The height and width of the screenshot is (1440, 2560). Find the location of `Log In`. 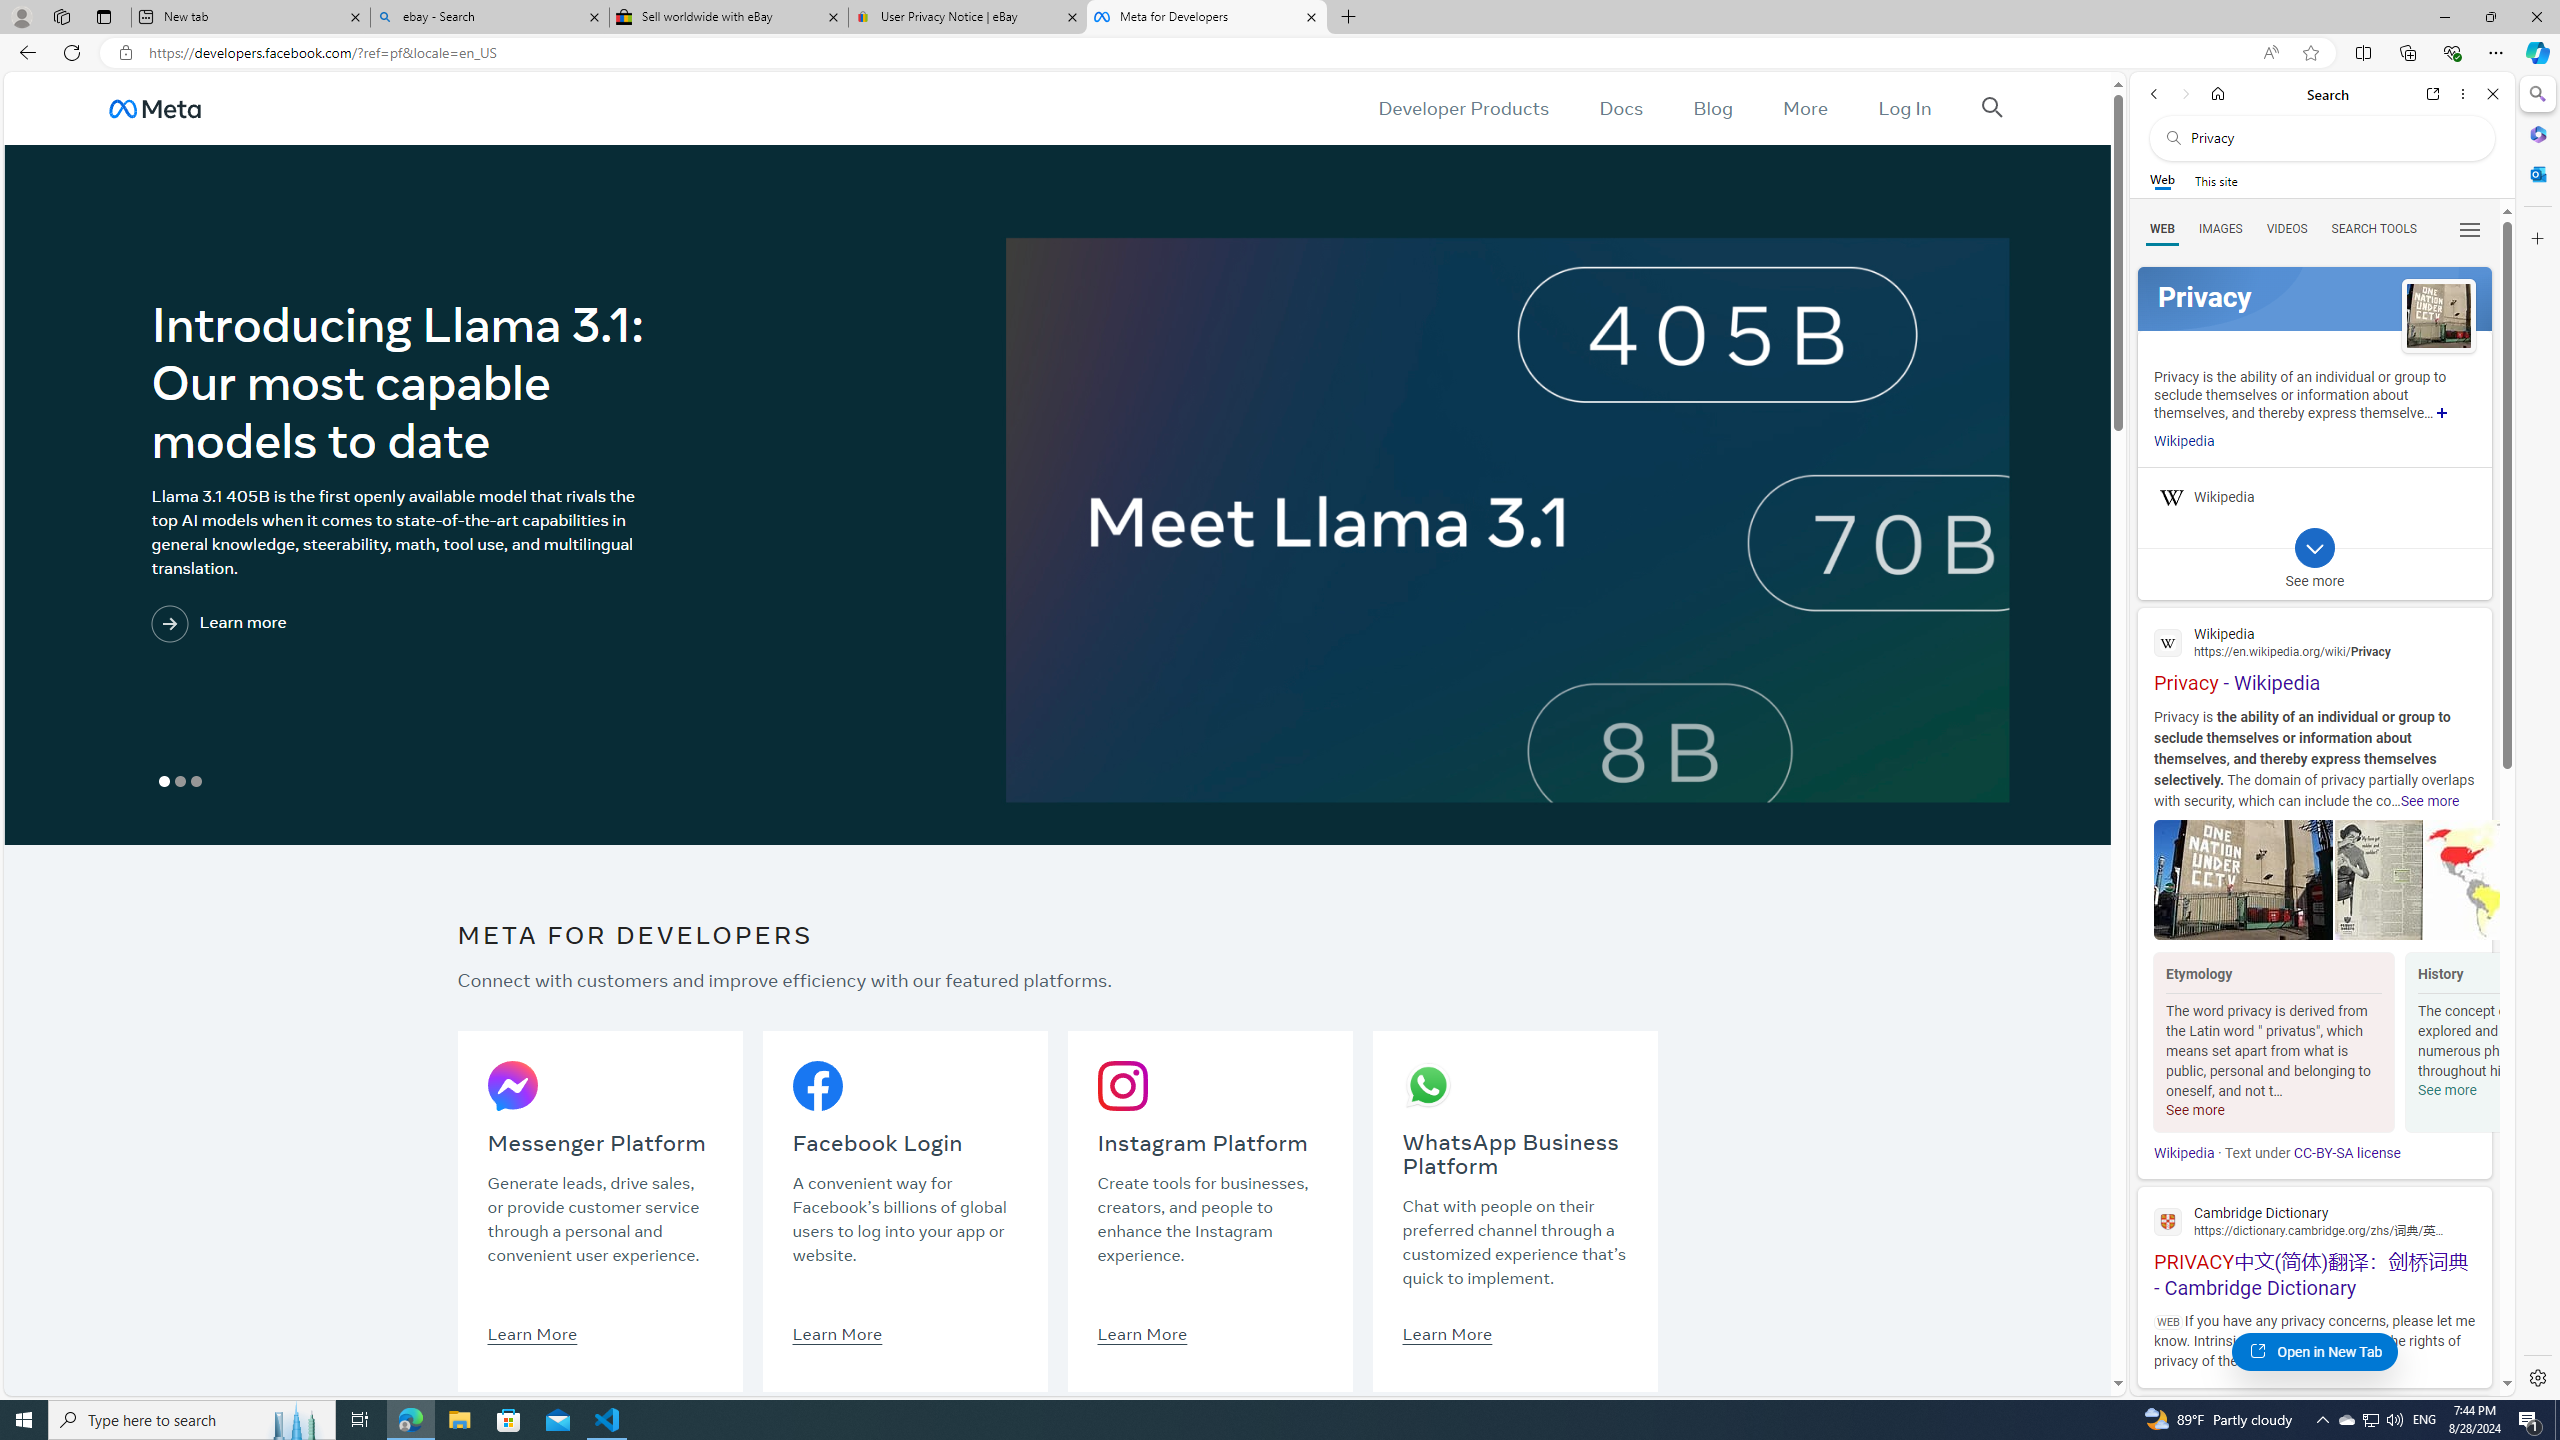

Log In is located at coordinates (1904, 108).